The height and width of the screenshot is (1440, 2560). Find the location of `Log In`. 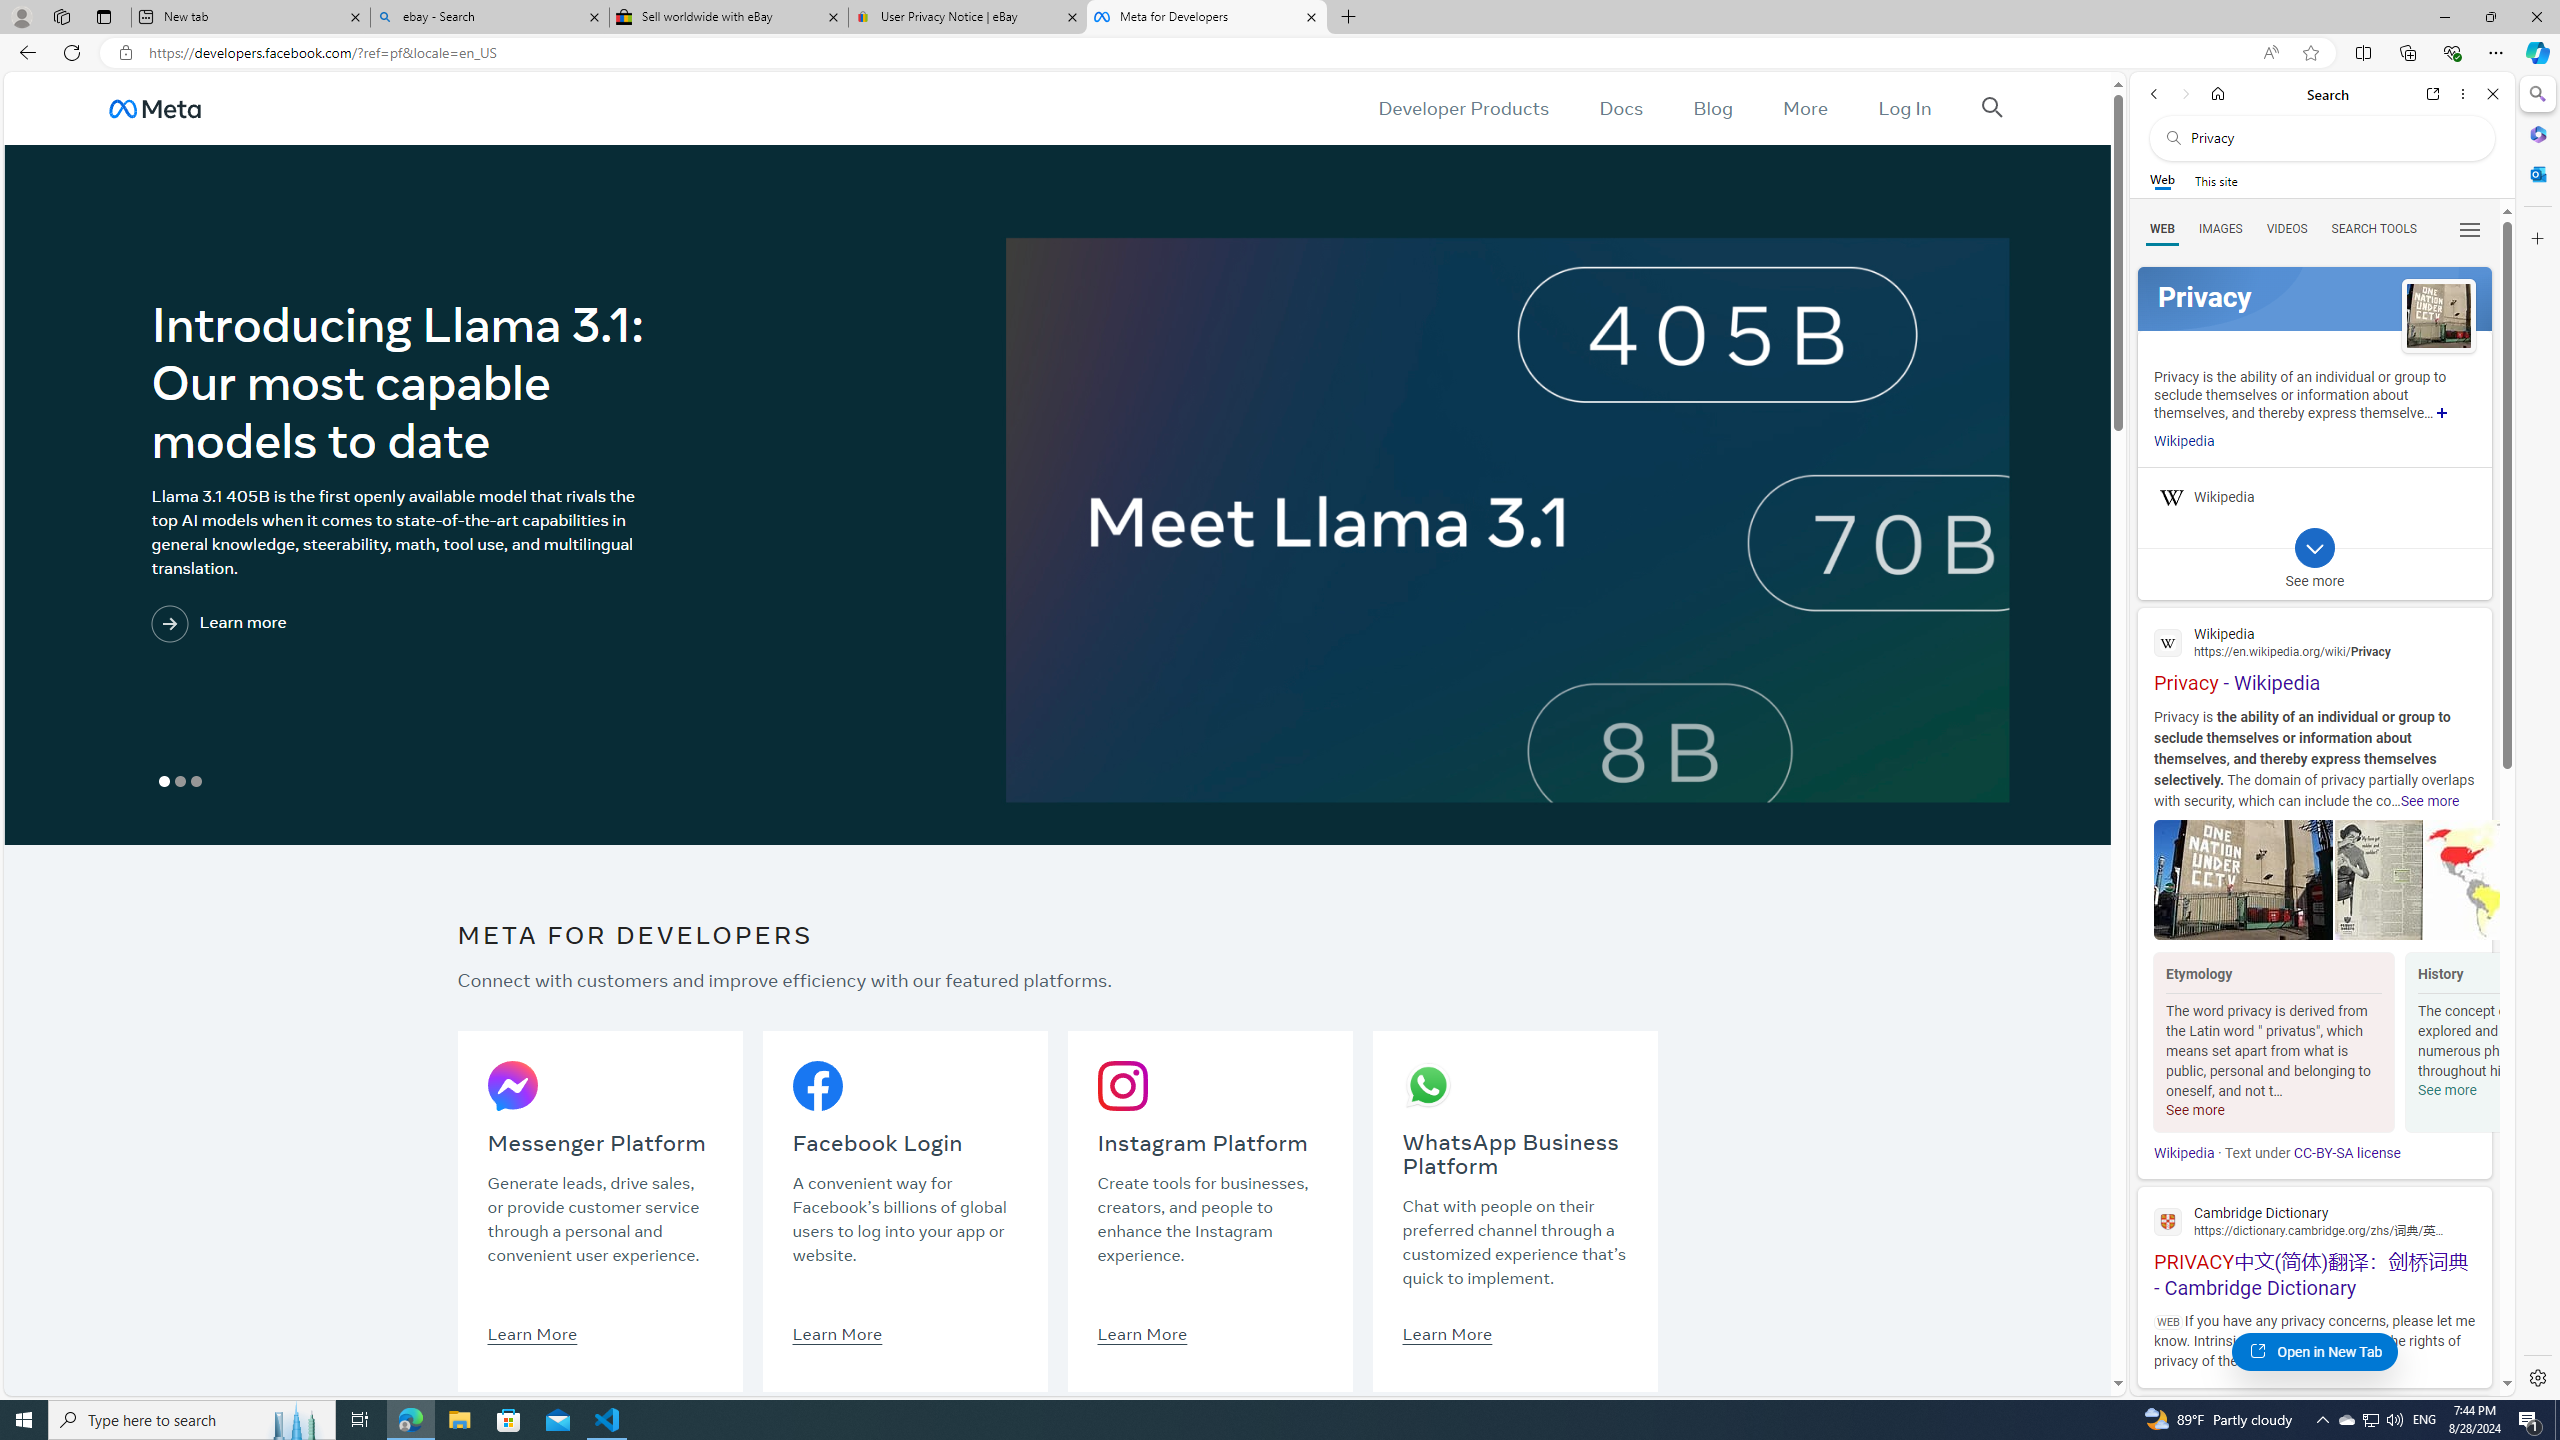

Log In is located at coordinates (1904, 108).